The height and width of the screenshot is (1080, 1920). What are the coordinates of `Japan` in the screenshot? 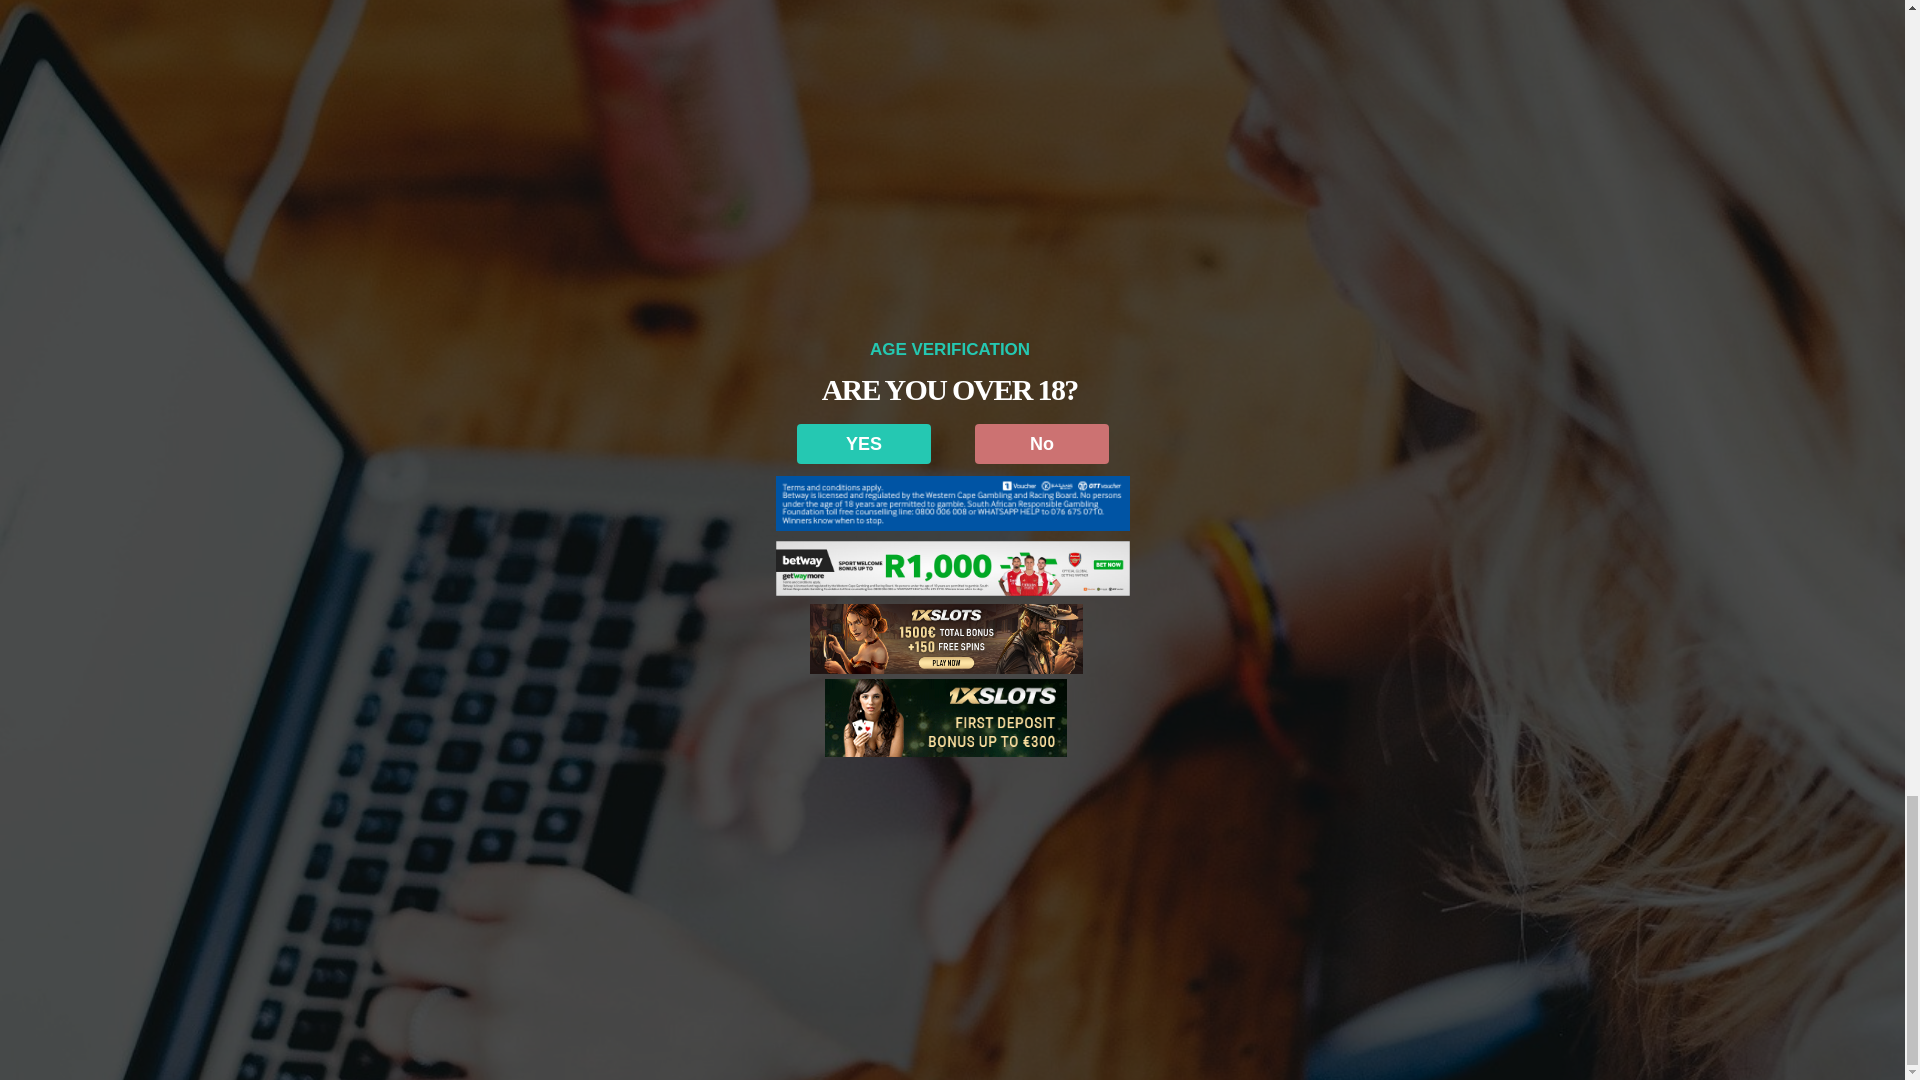 It's located at (382, 18).